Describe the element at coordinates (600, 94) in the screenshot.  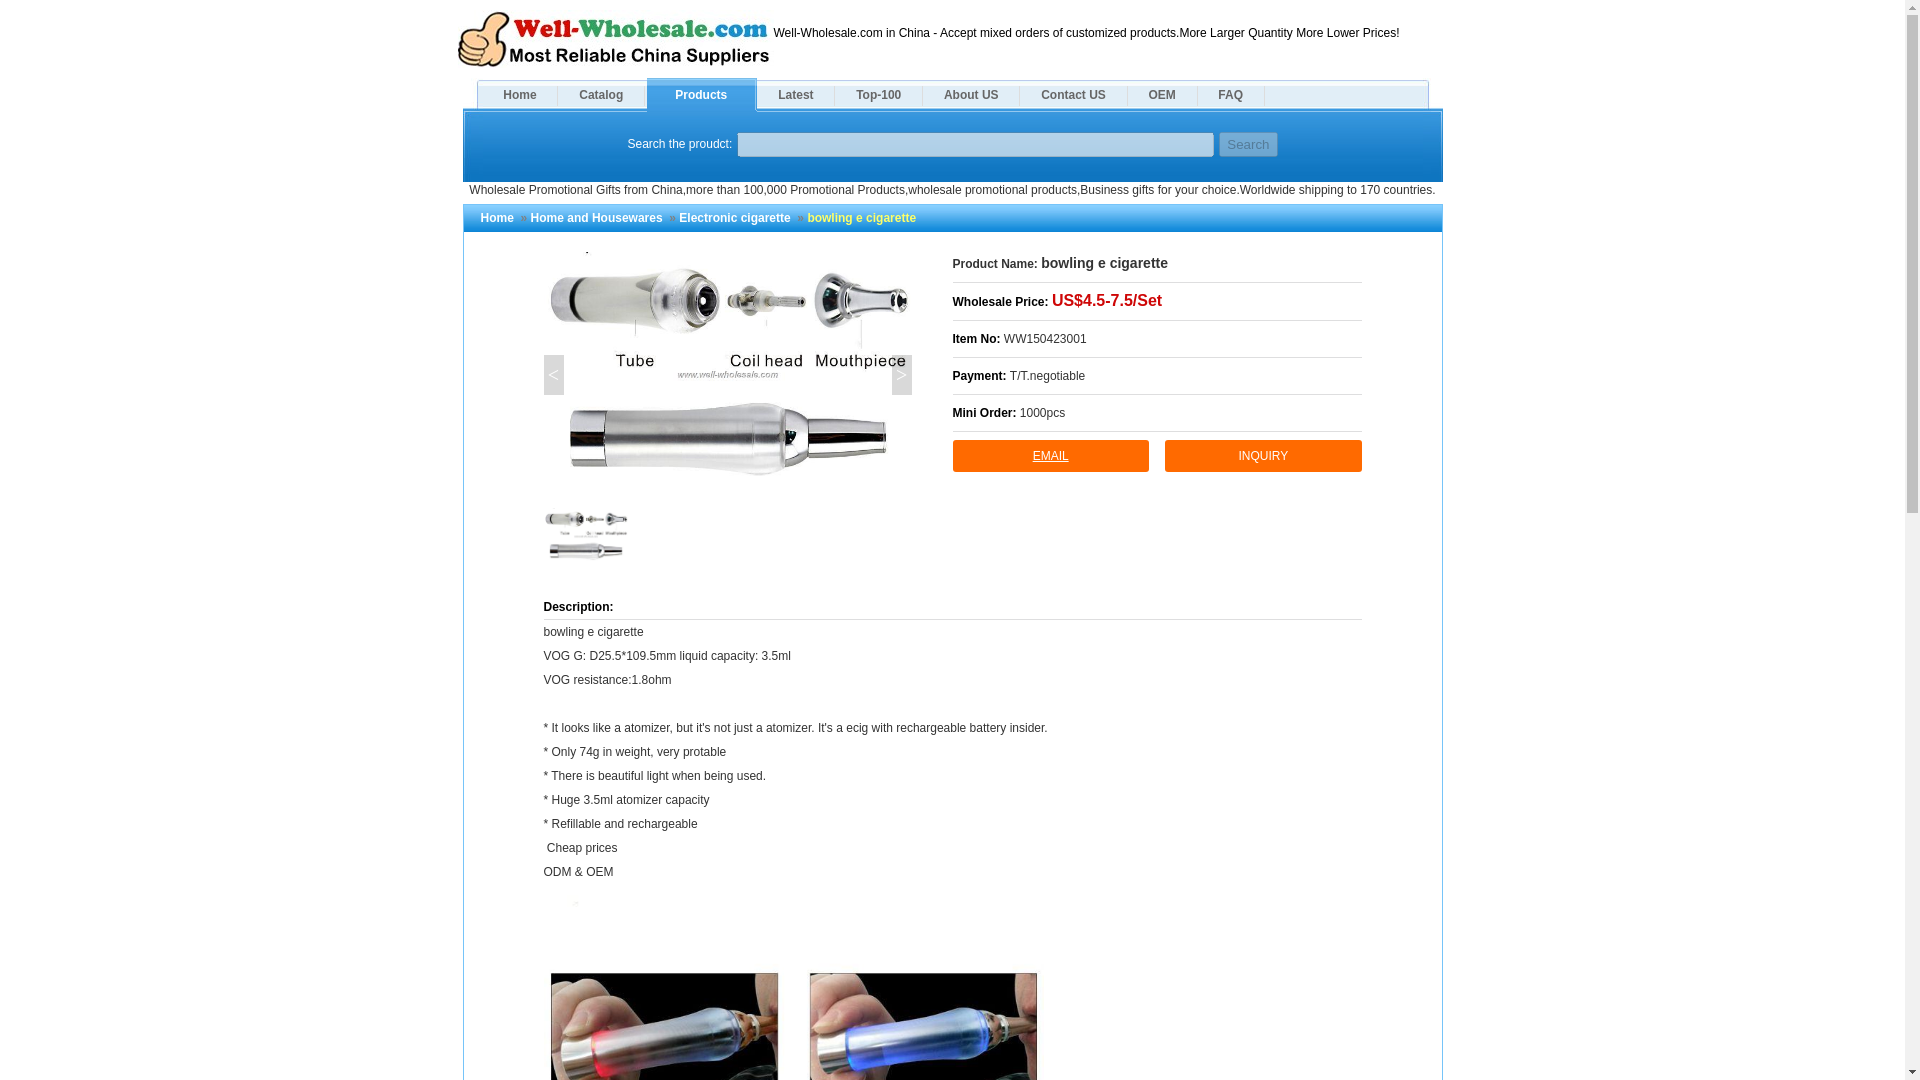
I see `Catalog` at that location.